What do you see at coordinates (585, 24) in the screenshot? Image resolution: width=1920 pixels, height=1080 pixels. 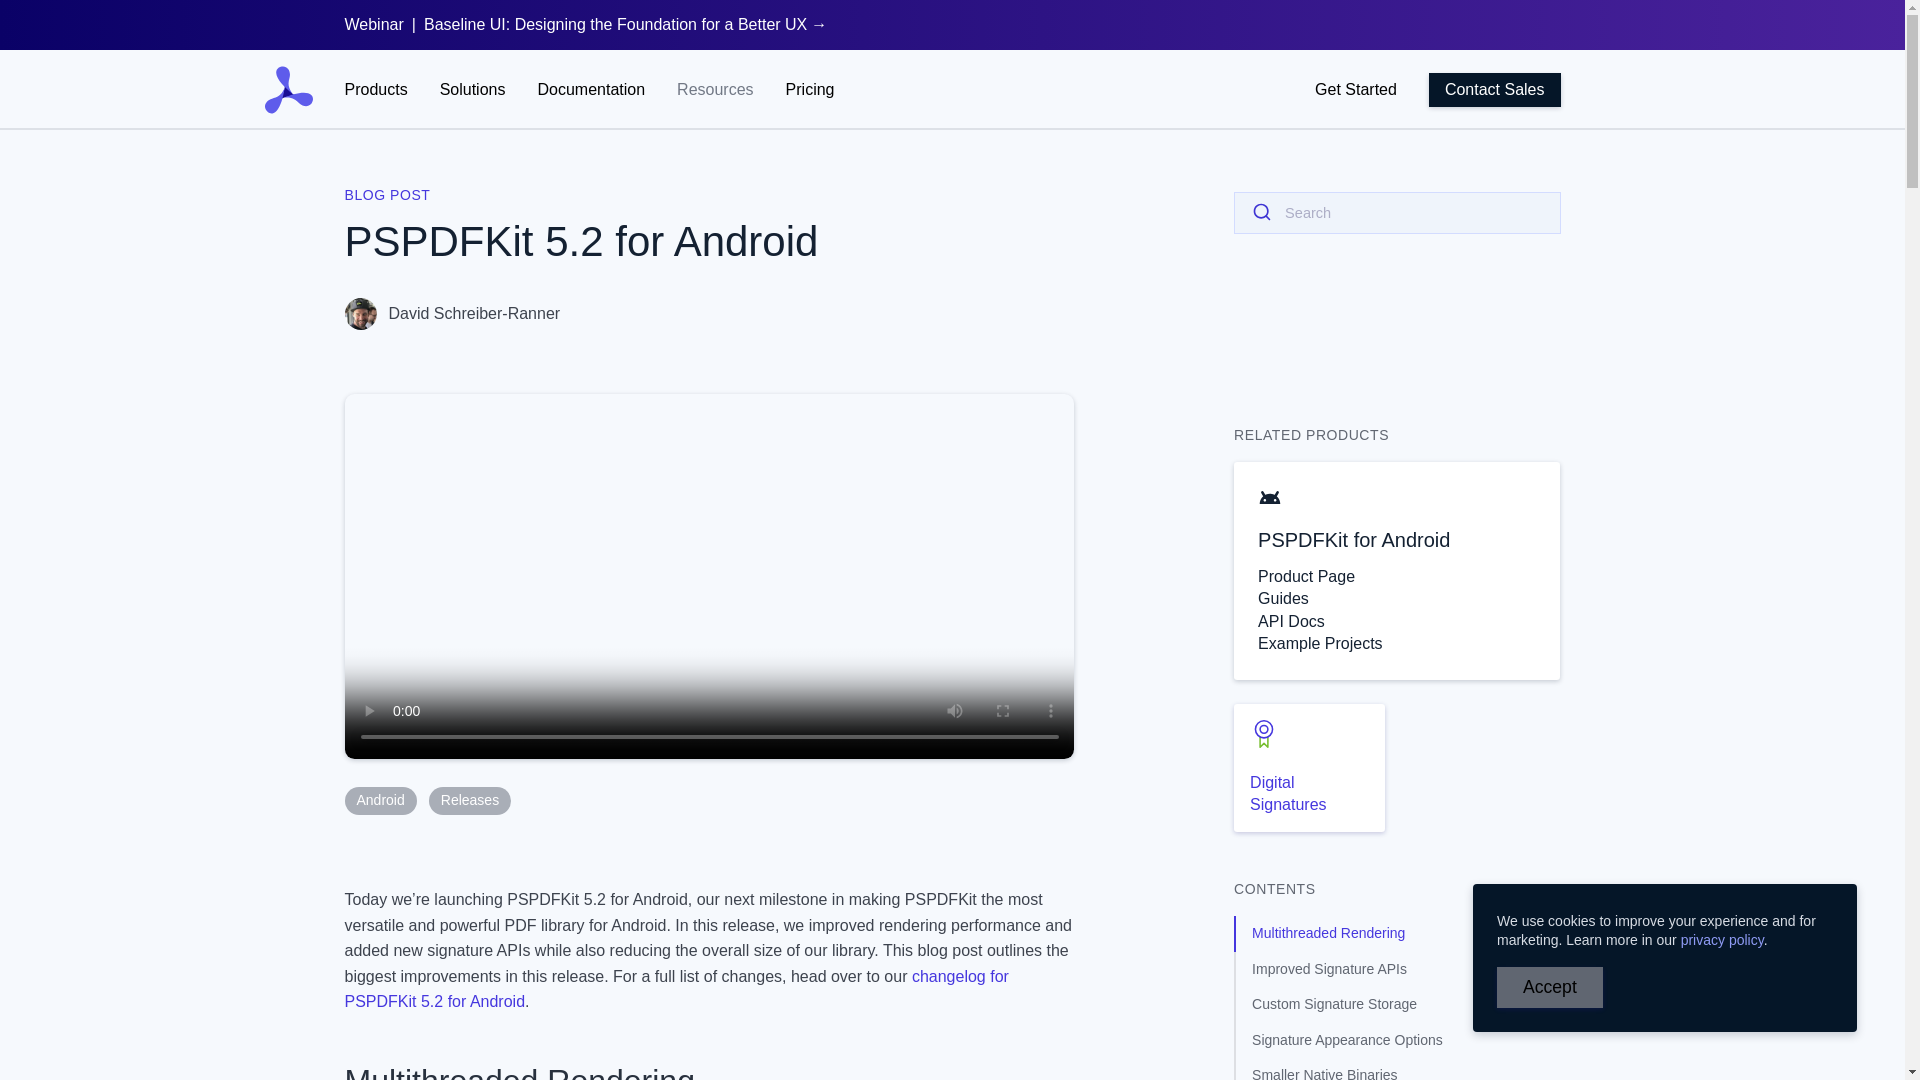 I see `WebinarBaseline UI: Designing the Foundation for a Better UX` at bounding box center [585, 24].